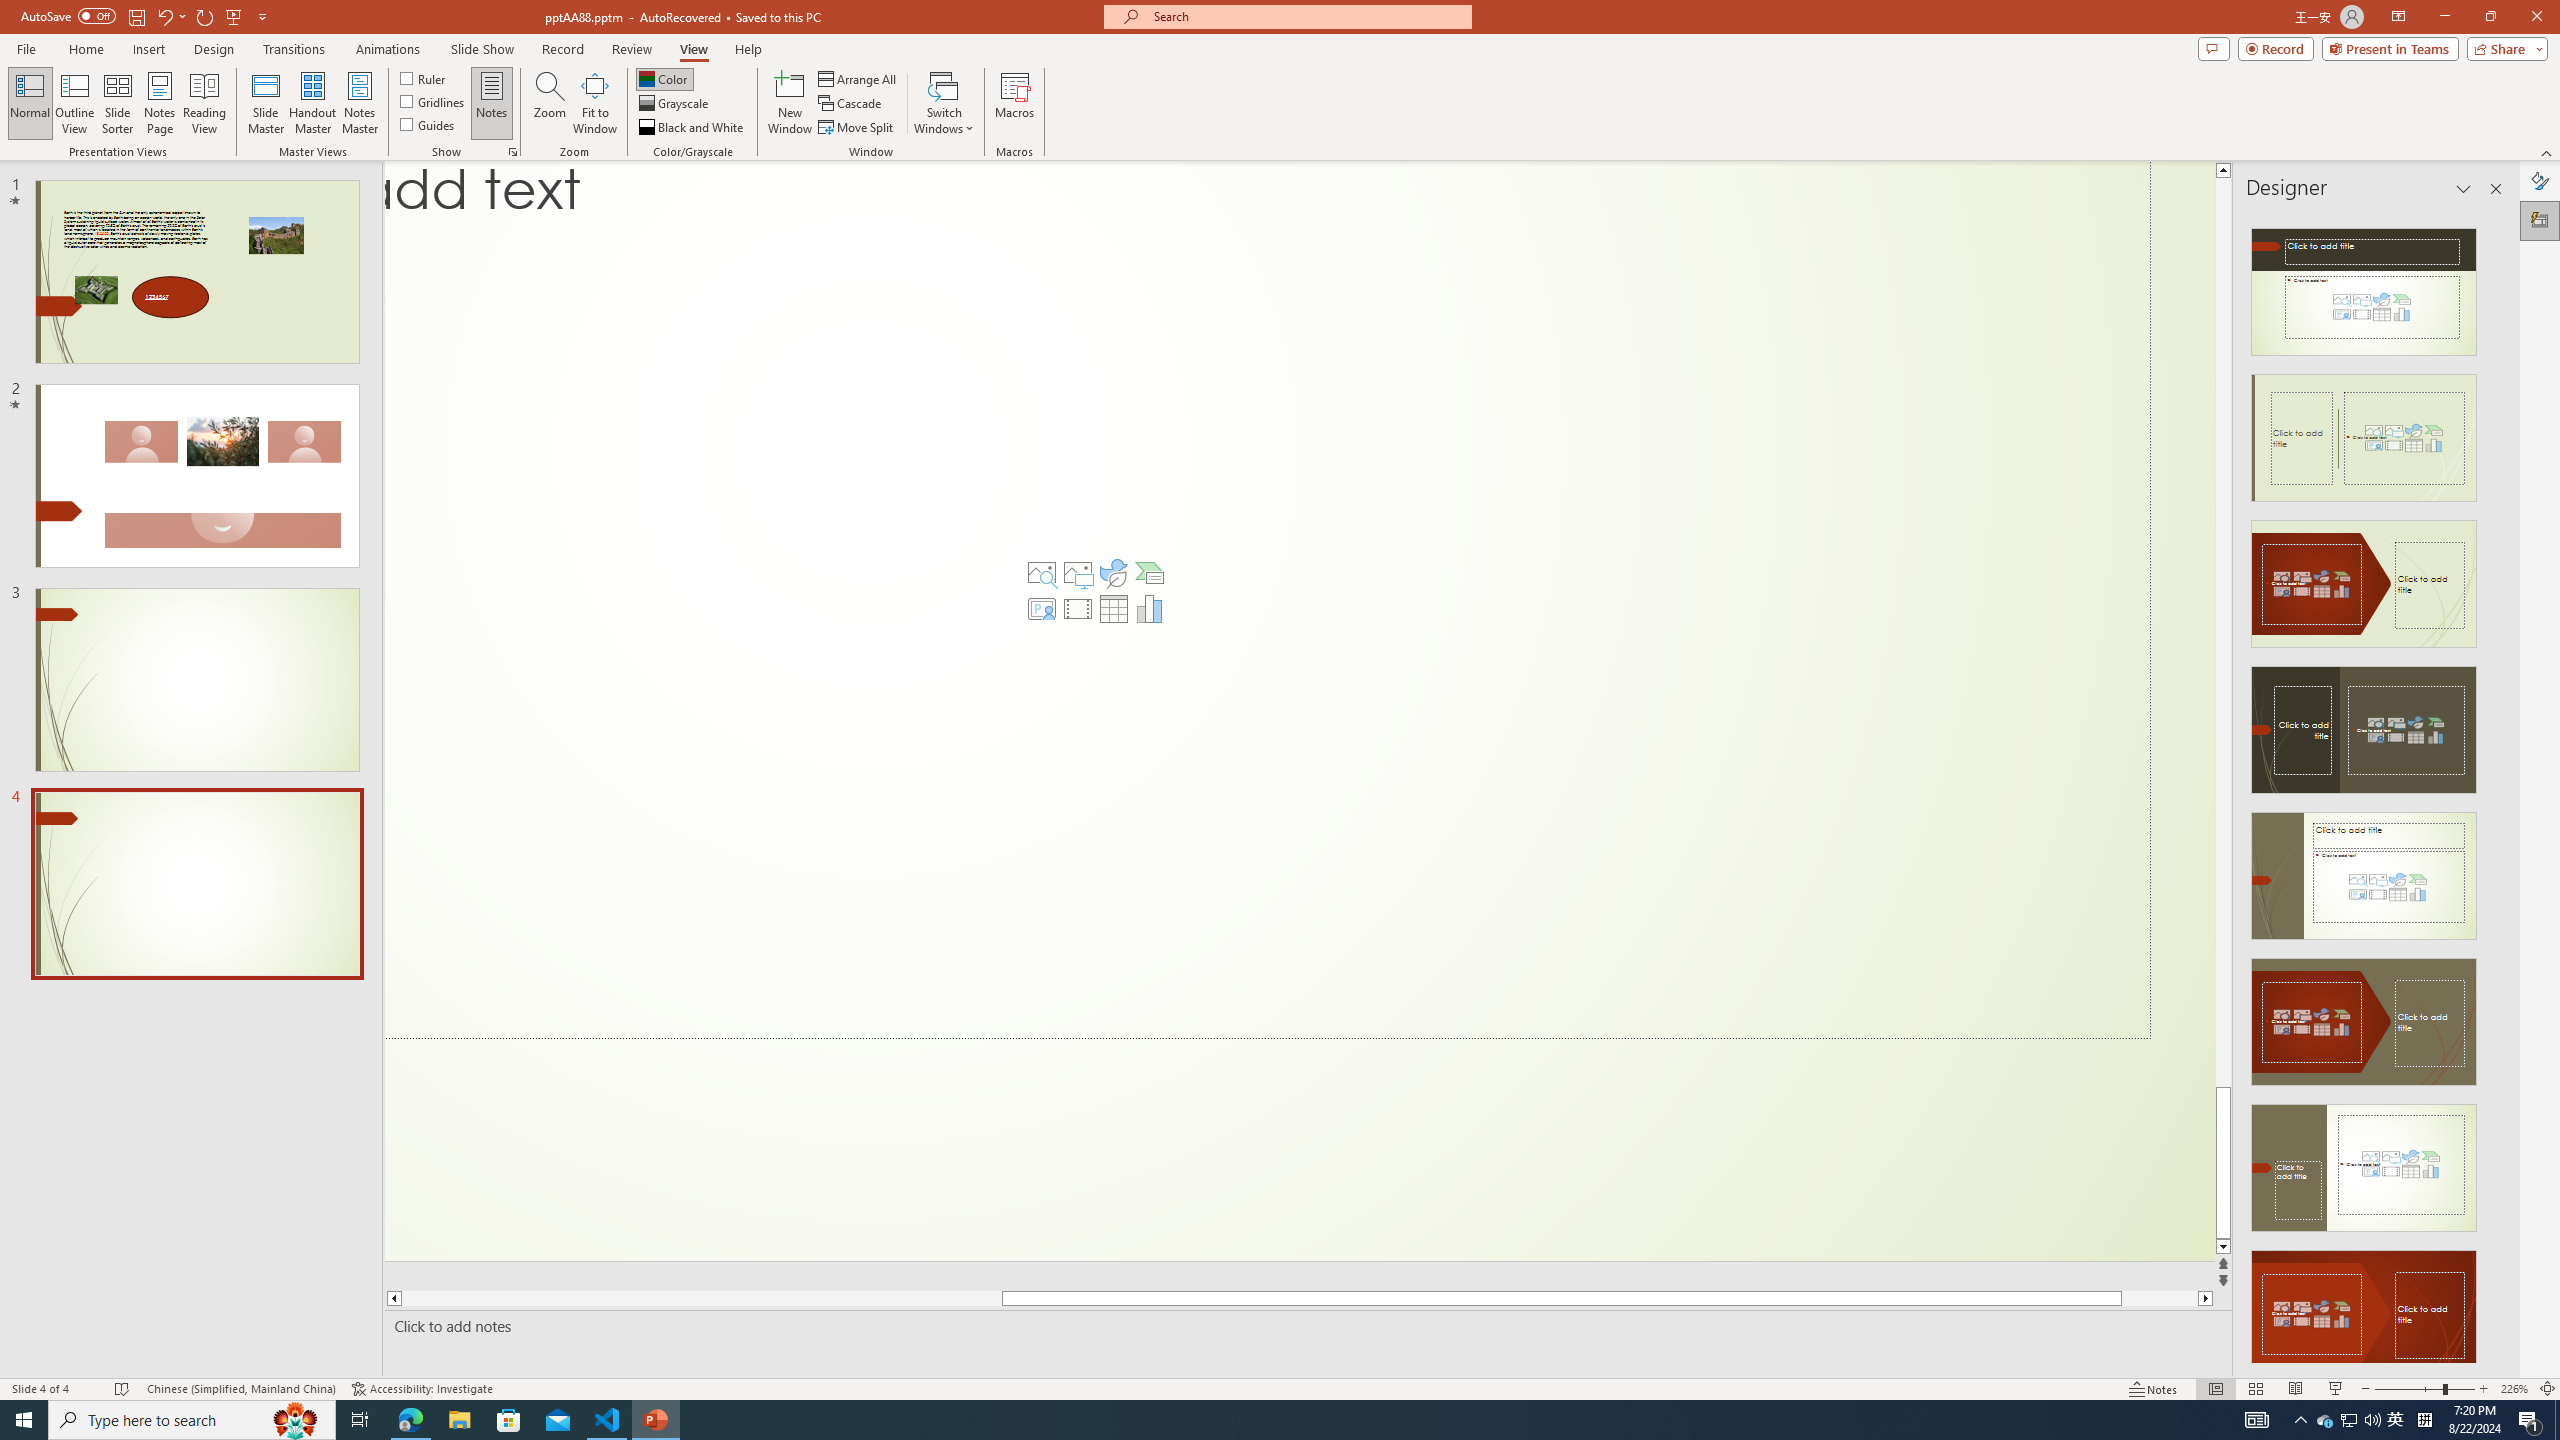 This screenshot has height=1440, width=2560. Describe the element at coordinates (1042, 572) in the screenshot. I see `Stock Images` at that location.